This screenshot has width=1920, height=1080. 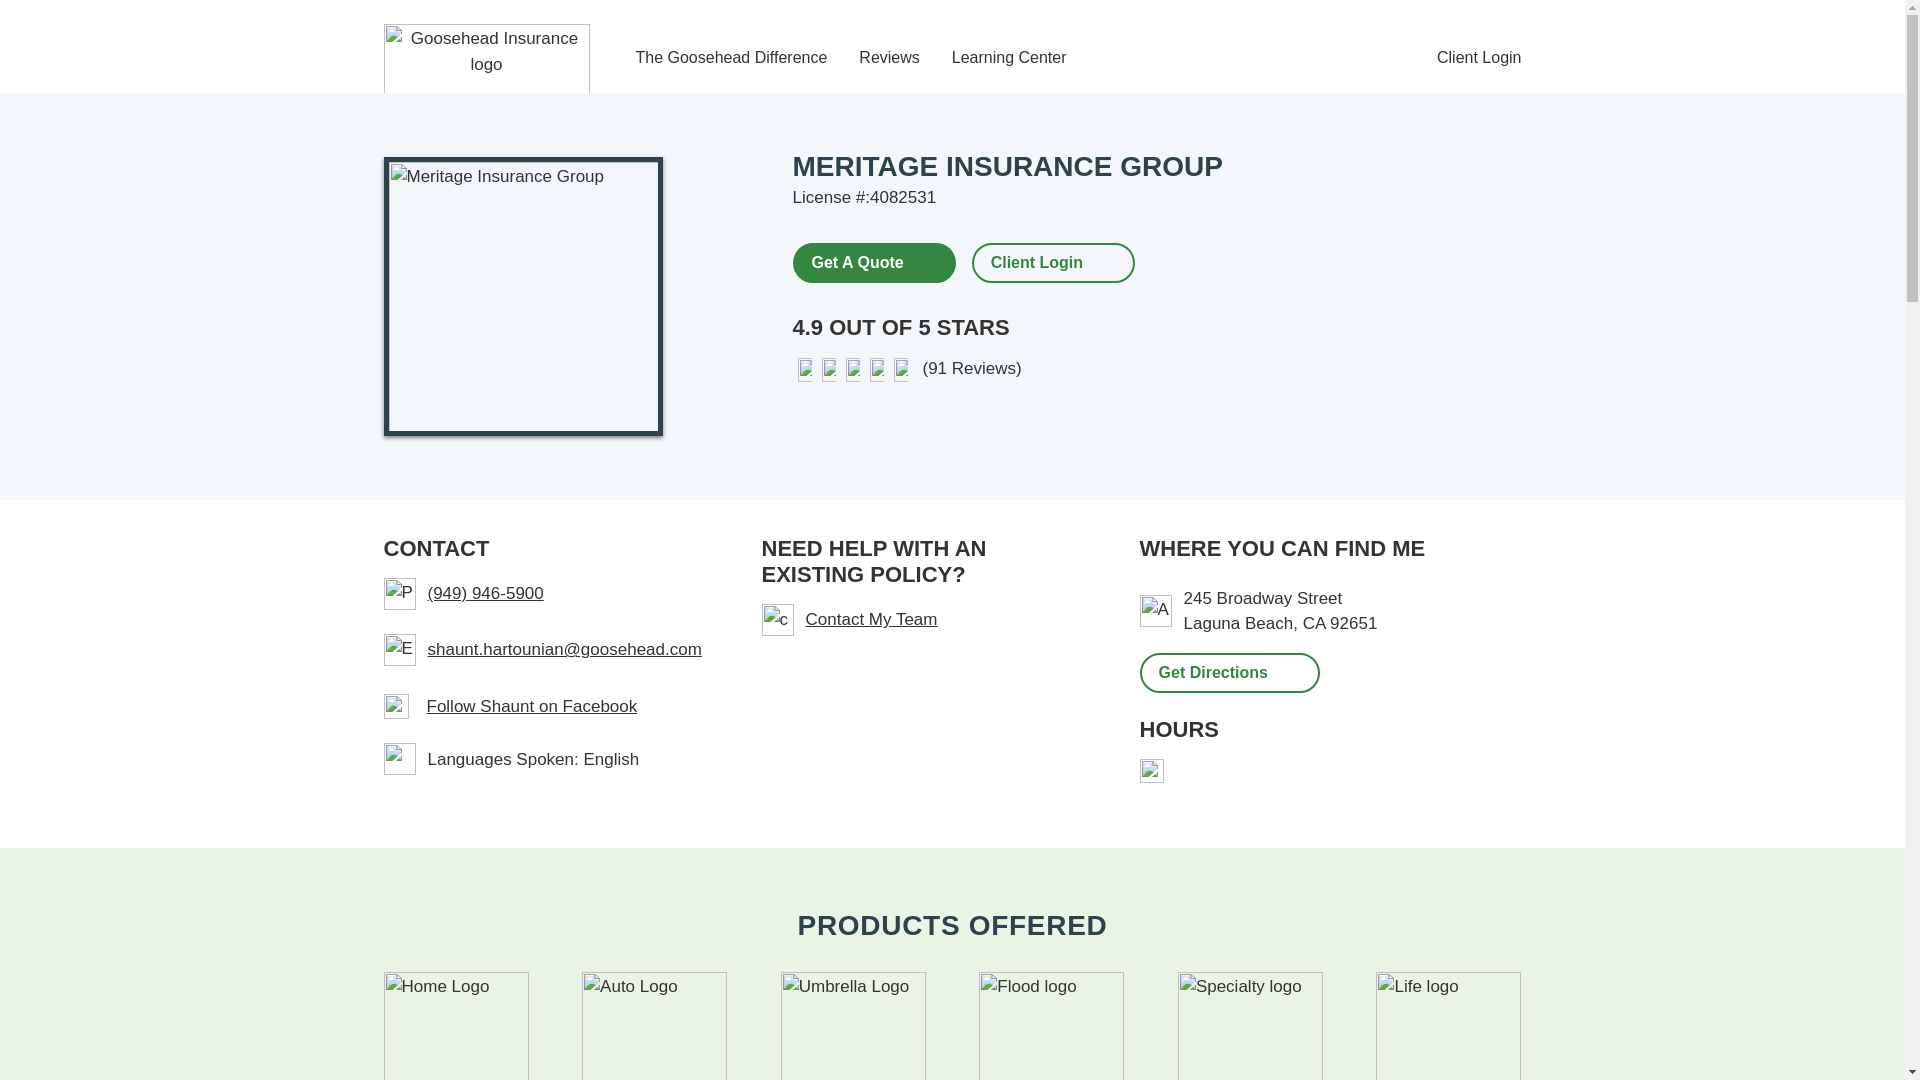 I want to click on Client Login, so click(x=1479, y=58).